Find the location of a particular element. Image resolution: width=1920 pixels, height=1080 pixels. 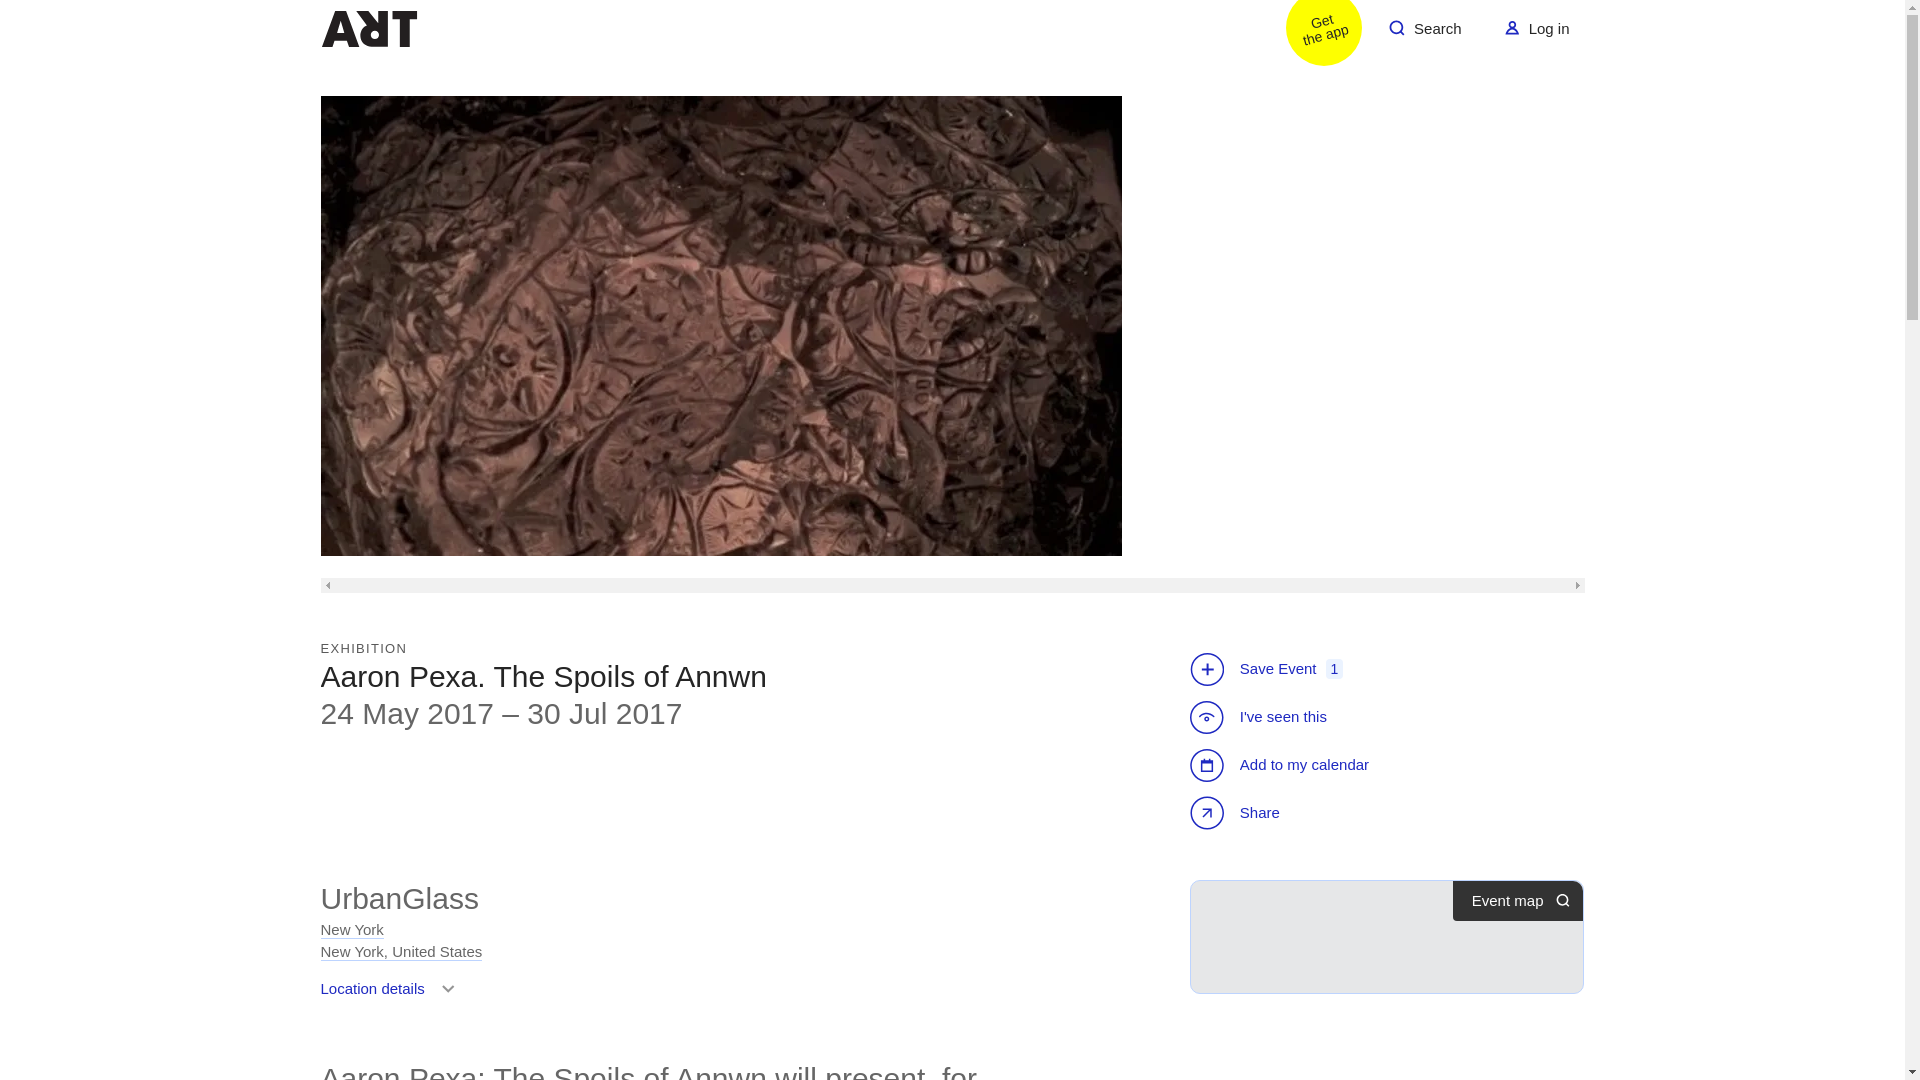

Add to my calendar is located at coordinates (1282, 764).